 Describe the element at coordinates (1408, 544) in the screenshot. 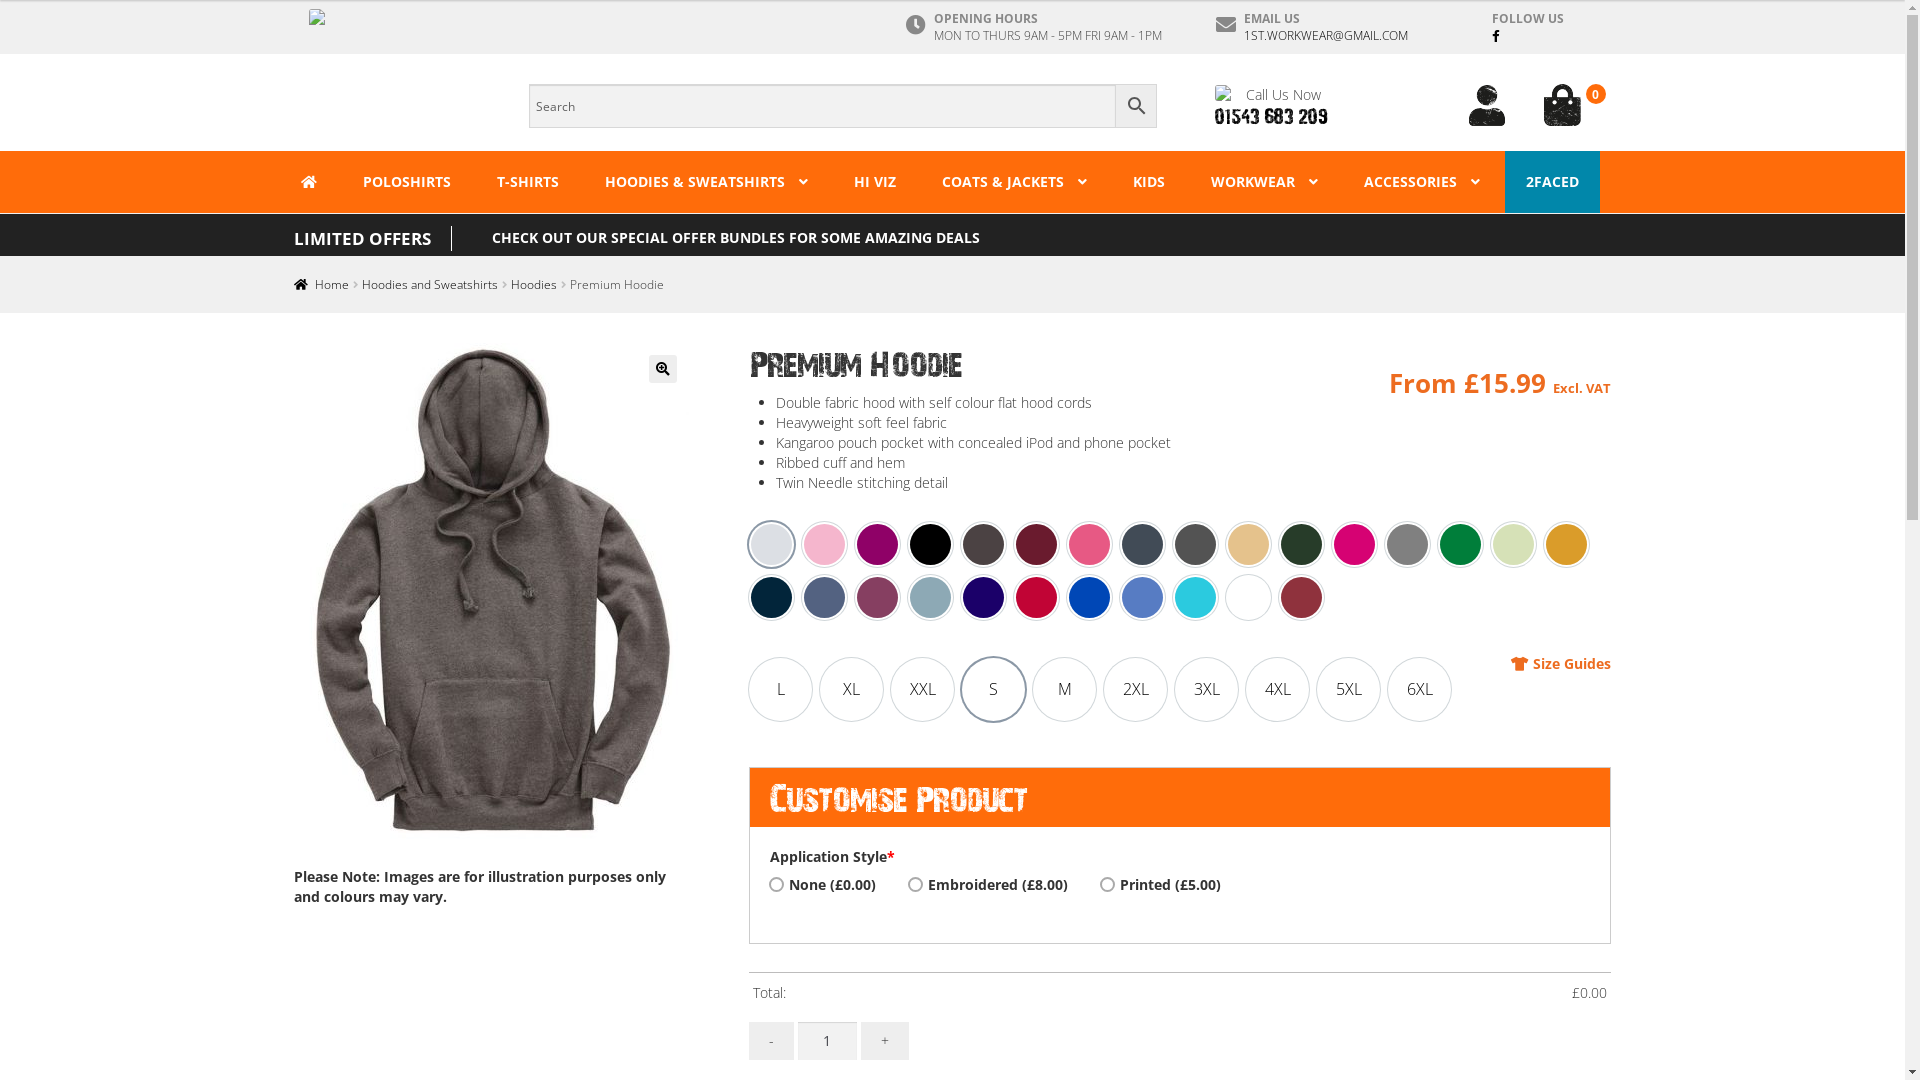

I see `Grey` at that location.